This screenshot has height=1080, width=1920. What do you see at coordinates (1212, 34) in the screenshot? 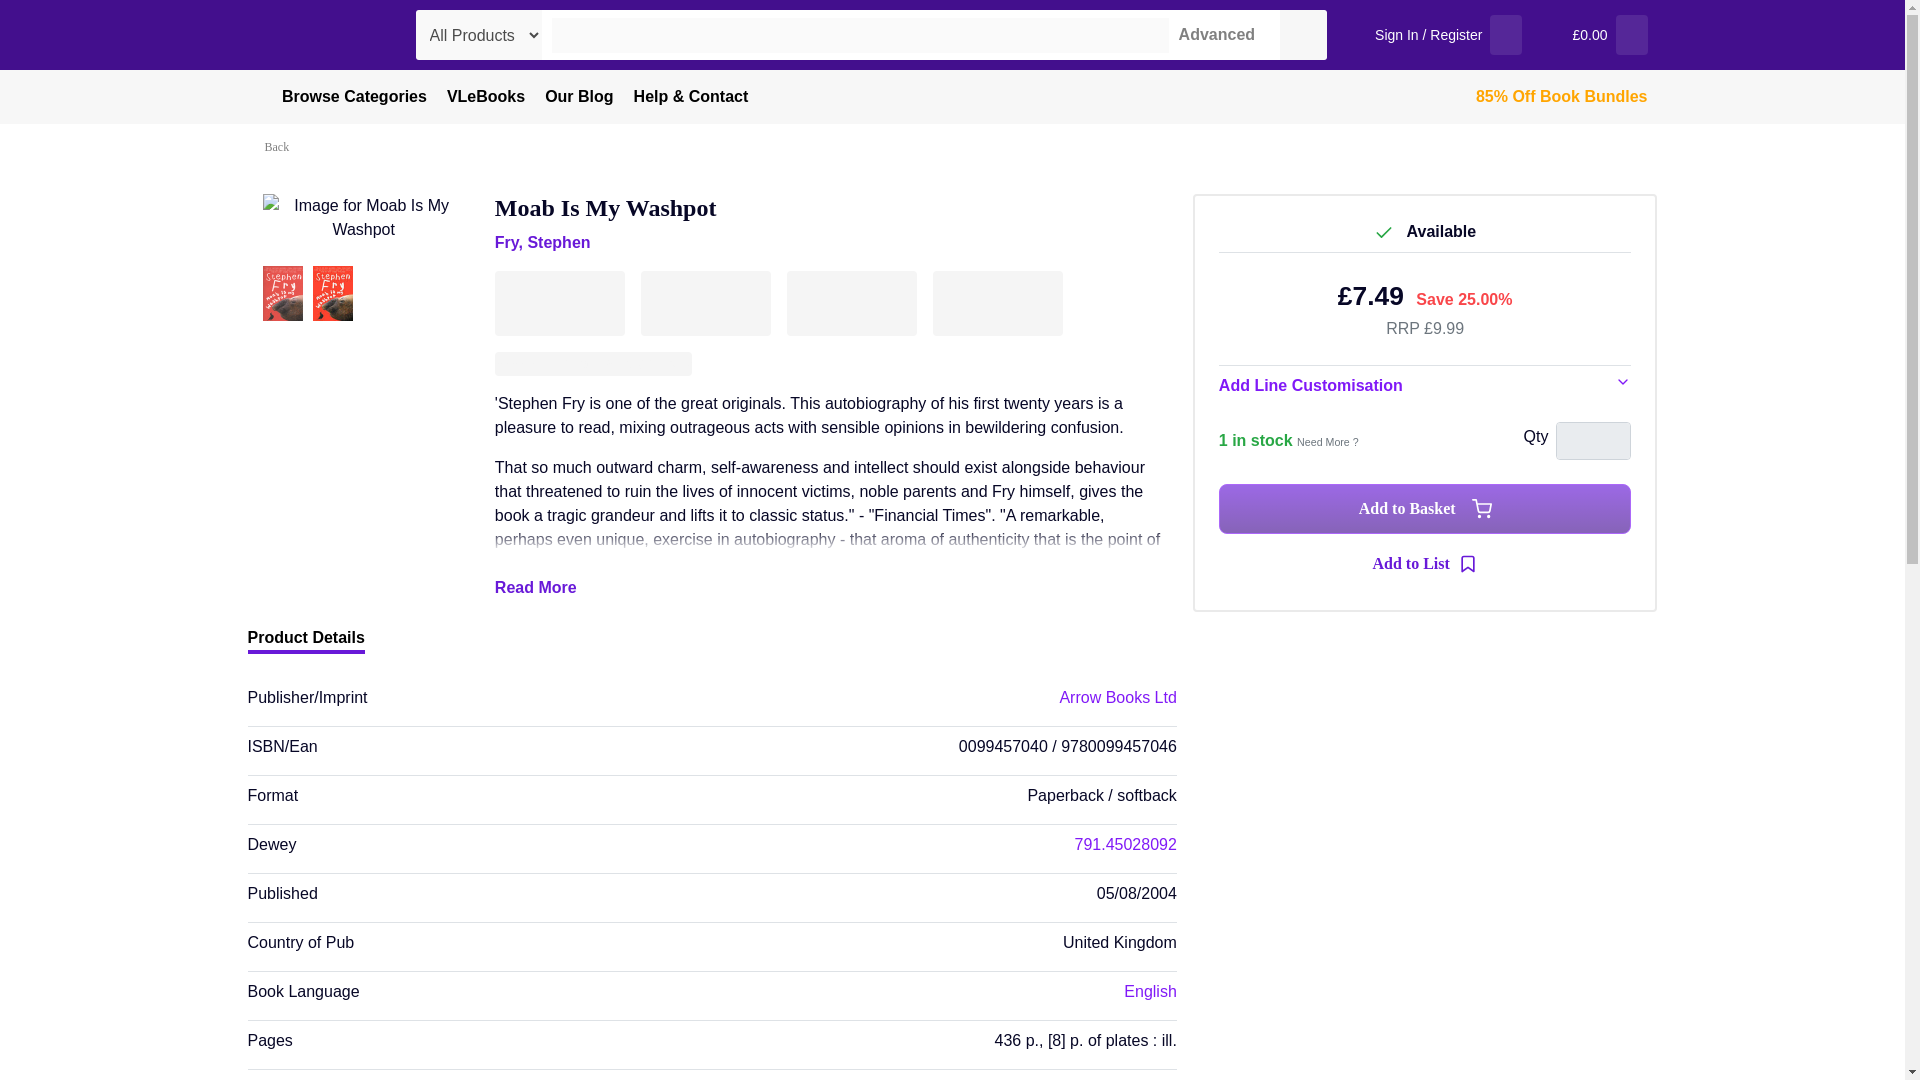
I see `Advanced` at bounding box center [1212, 34].